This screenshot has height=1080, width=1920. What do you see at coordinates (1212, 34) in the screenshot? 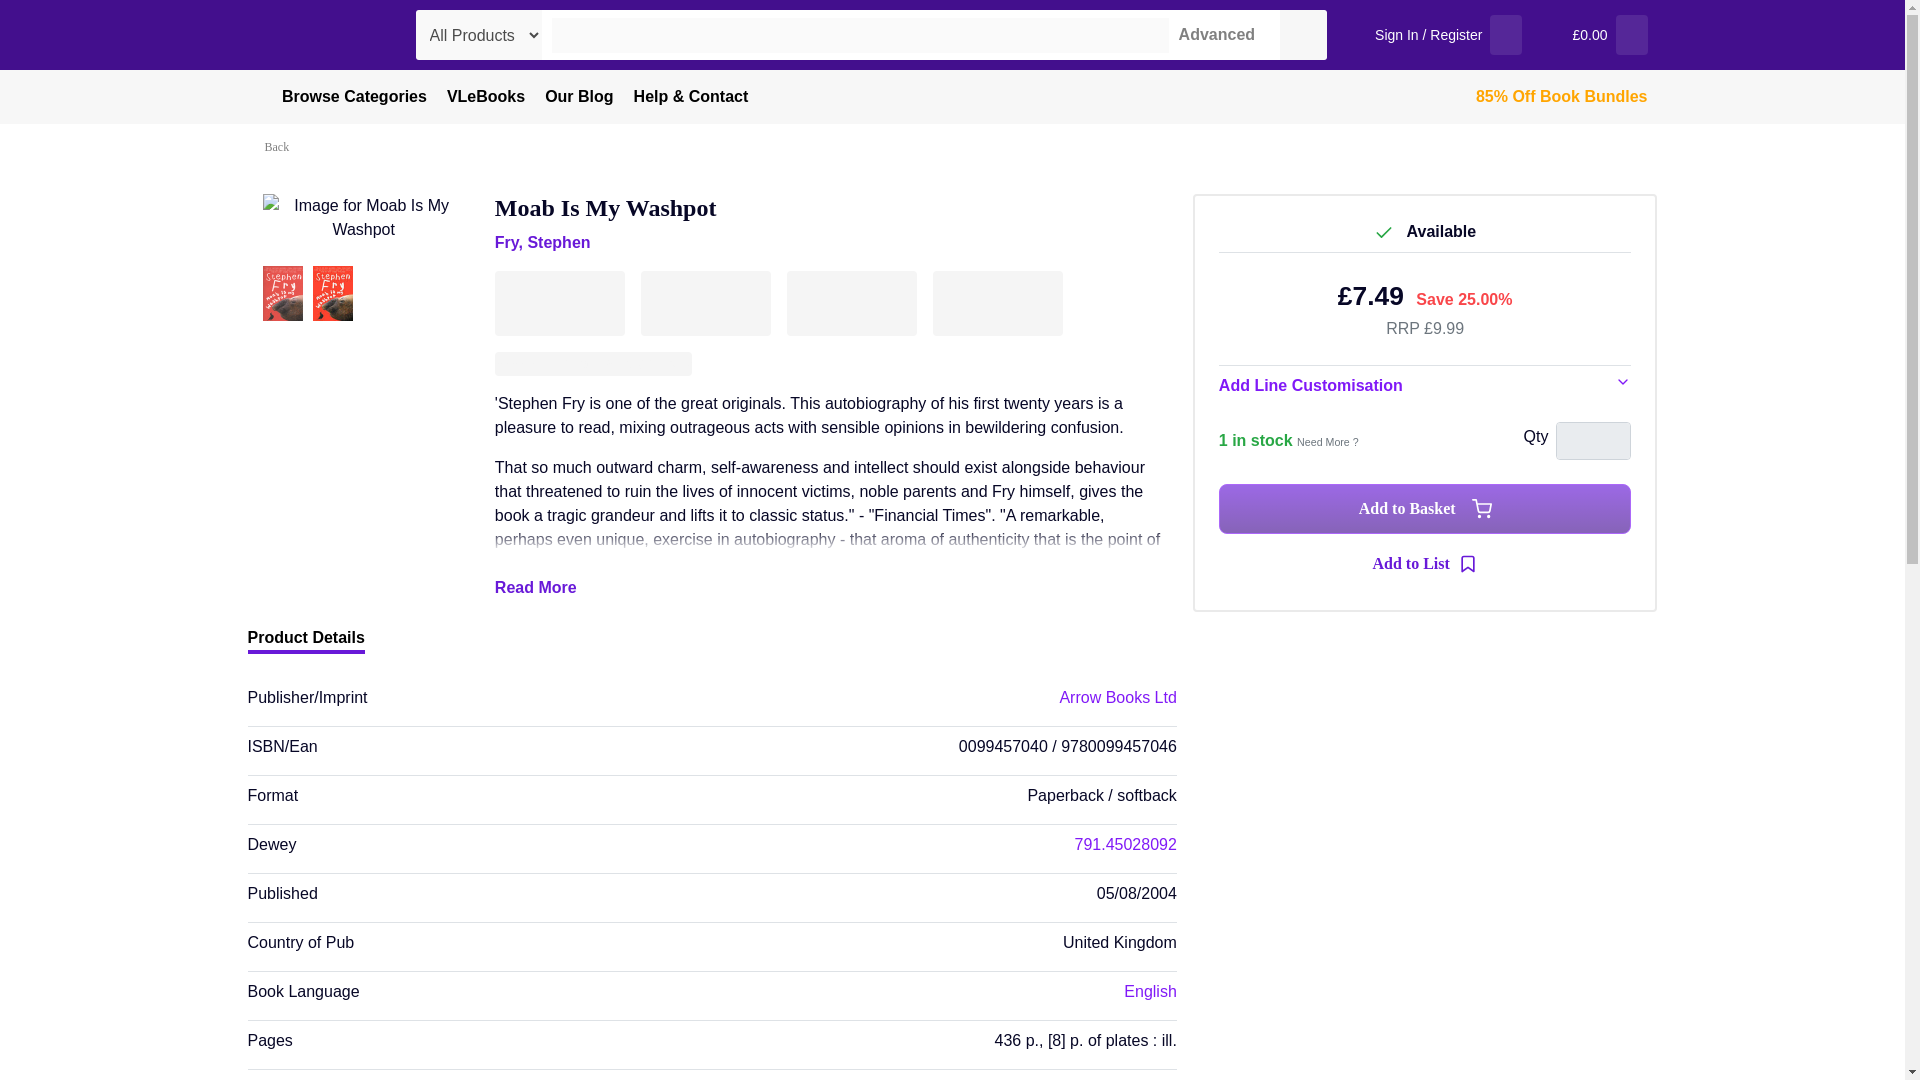
I see `Advanced` at bounding box center [1212, 34].